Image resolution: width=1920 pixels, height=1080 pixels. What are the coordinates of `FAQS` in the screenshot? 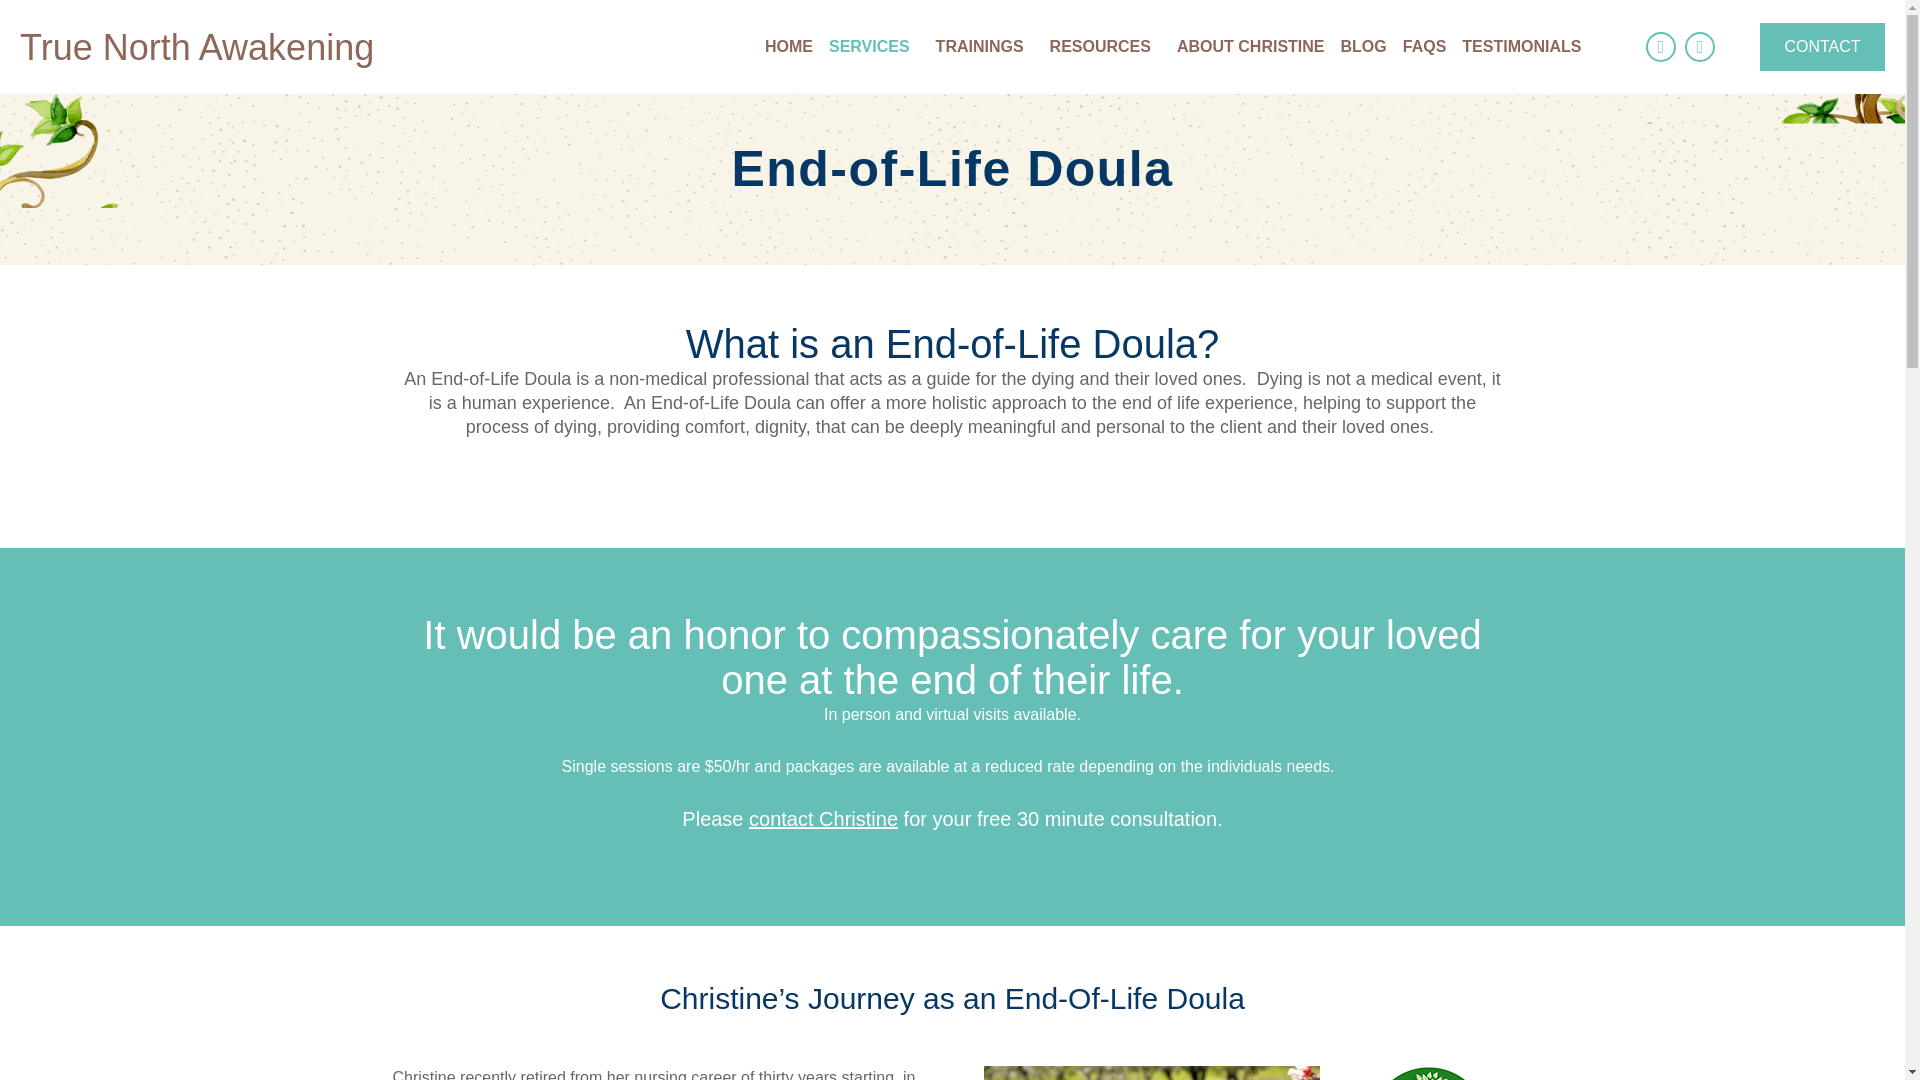 It's located at (1425, 47).